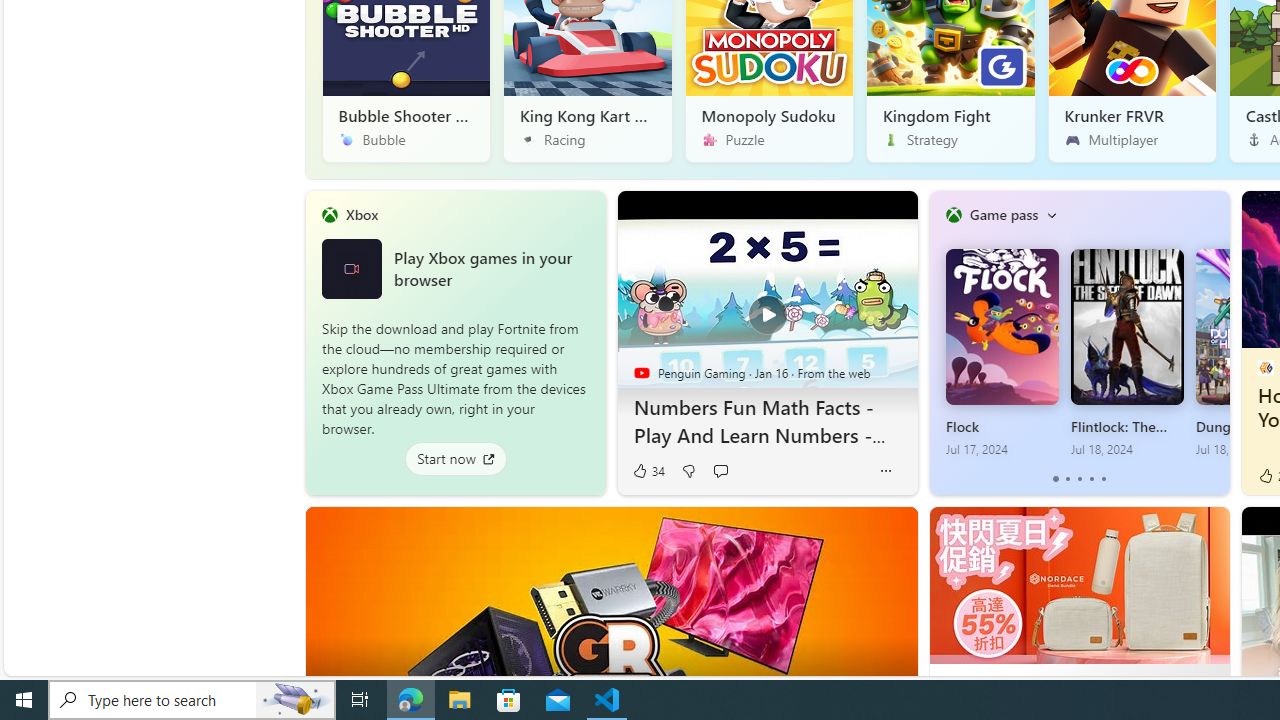 The height and width of the screenshot is (720, 1280). What do you see at coordinates (361, 214) in the screenshot?
I see `Xbox` at bounding box center [361, 214].